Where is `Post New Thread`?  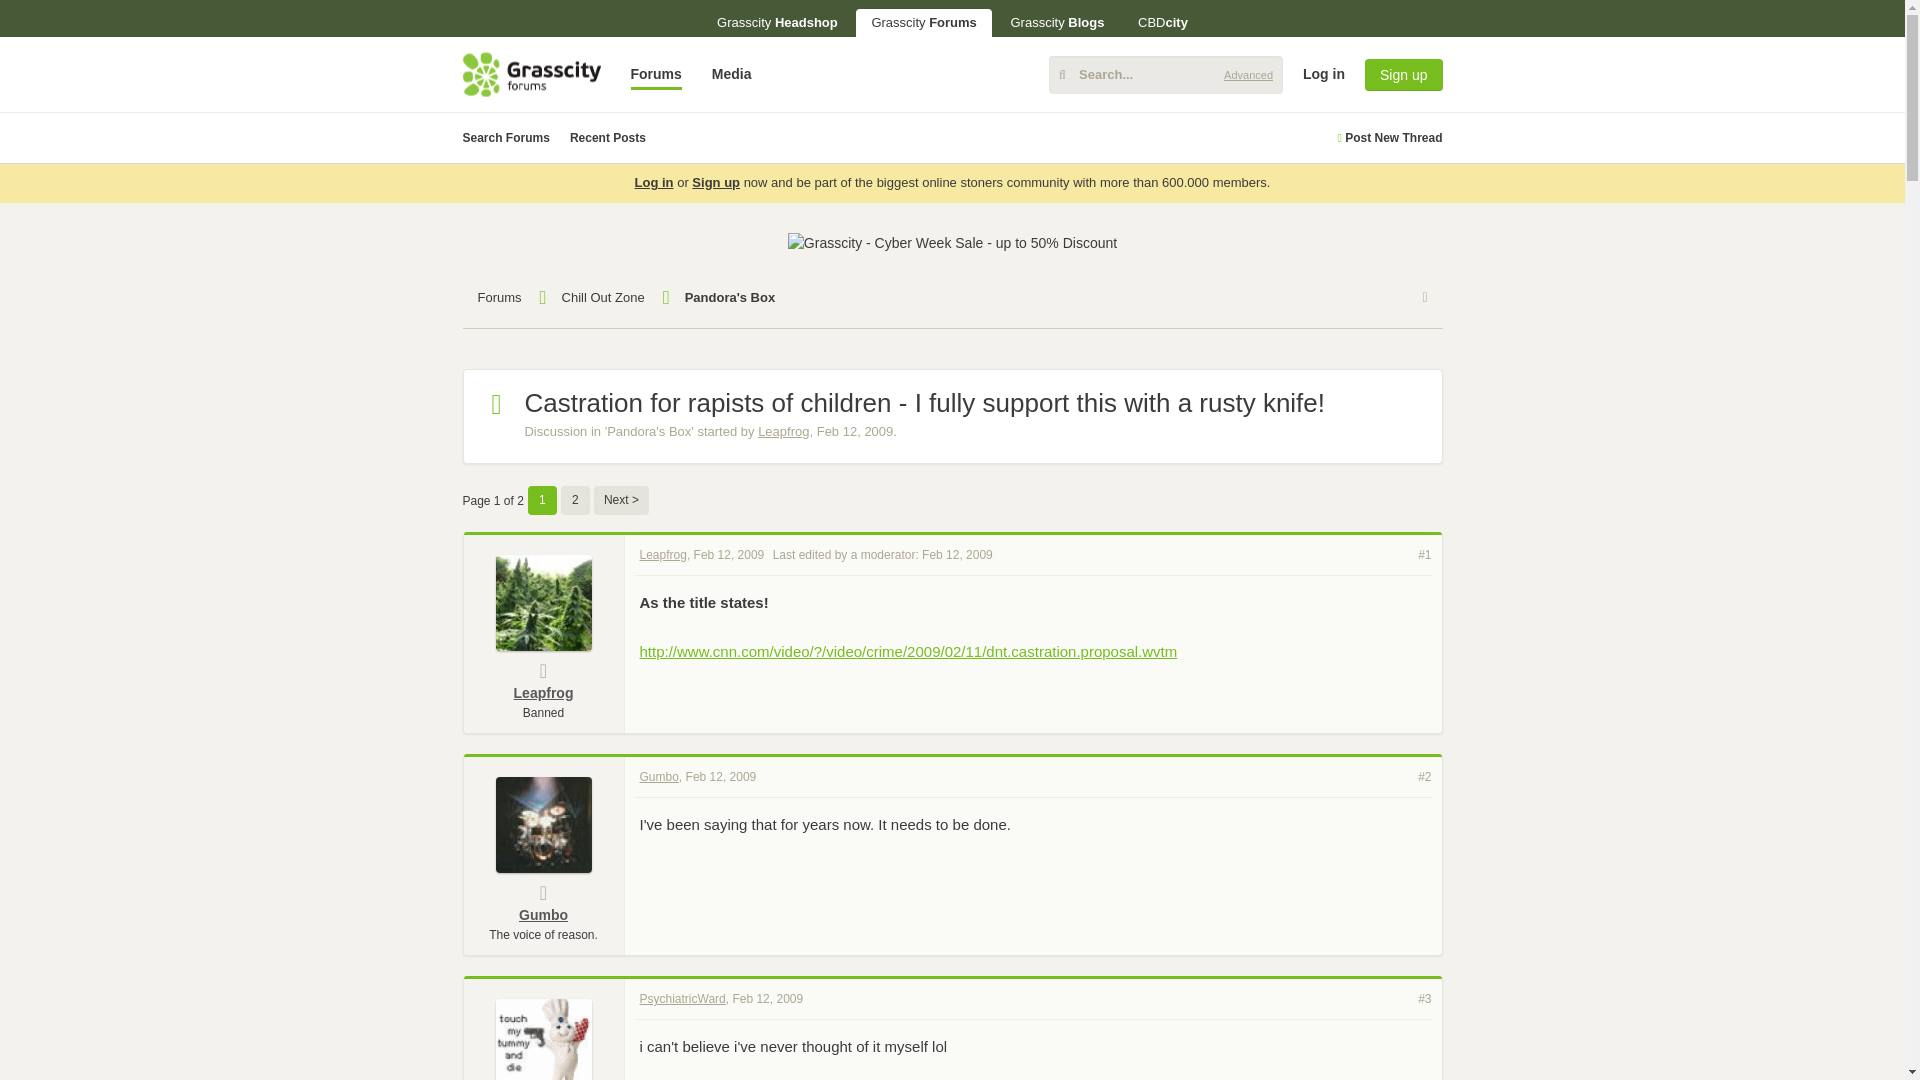
Post New Thread is located at coordinates (1388, 138).